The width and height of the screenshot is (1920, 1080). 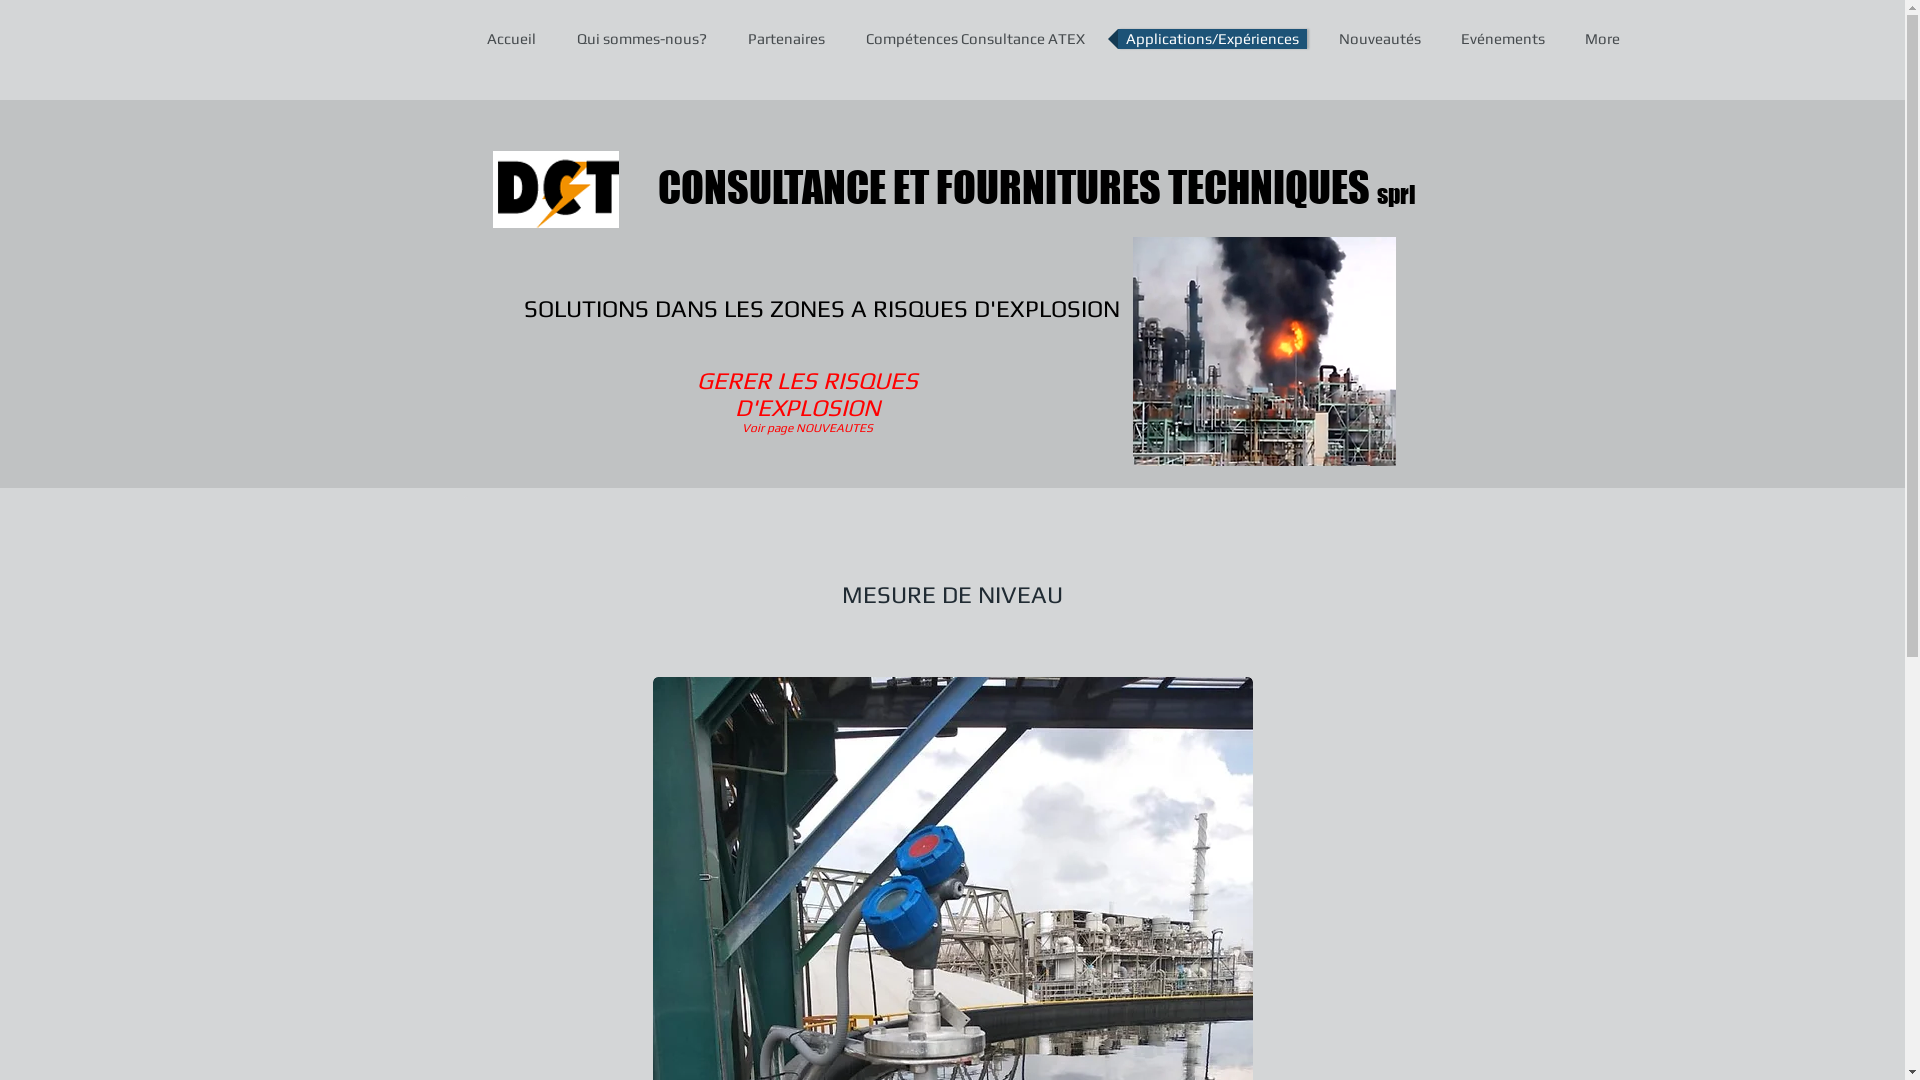 What do you see at coordinates (510, 39) in the screenshot?
I see `Accueil` at bounding box center [510, 39].